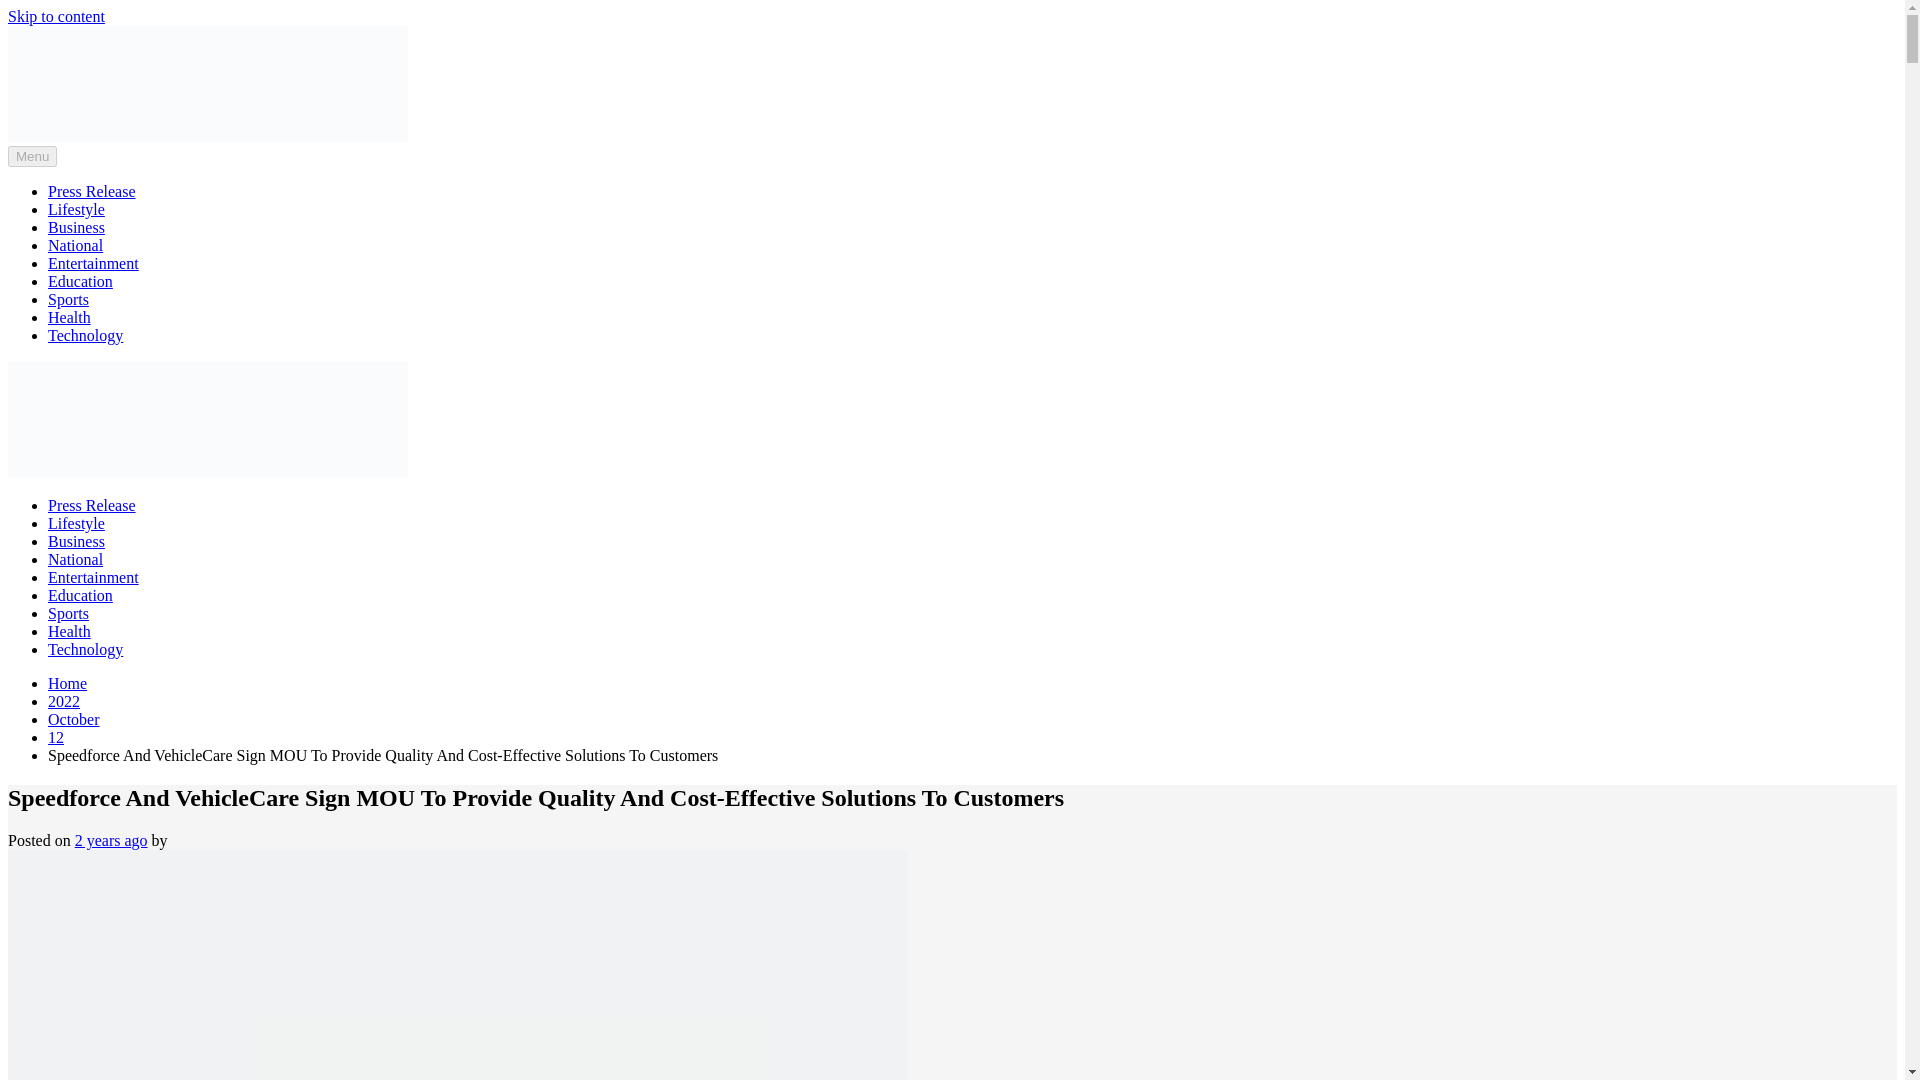  What do you see at coordinates (56, 738) in the screenshot?
I see `12` at bounding box center [56, 738].